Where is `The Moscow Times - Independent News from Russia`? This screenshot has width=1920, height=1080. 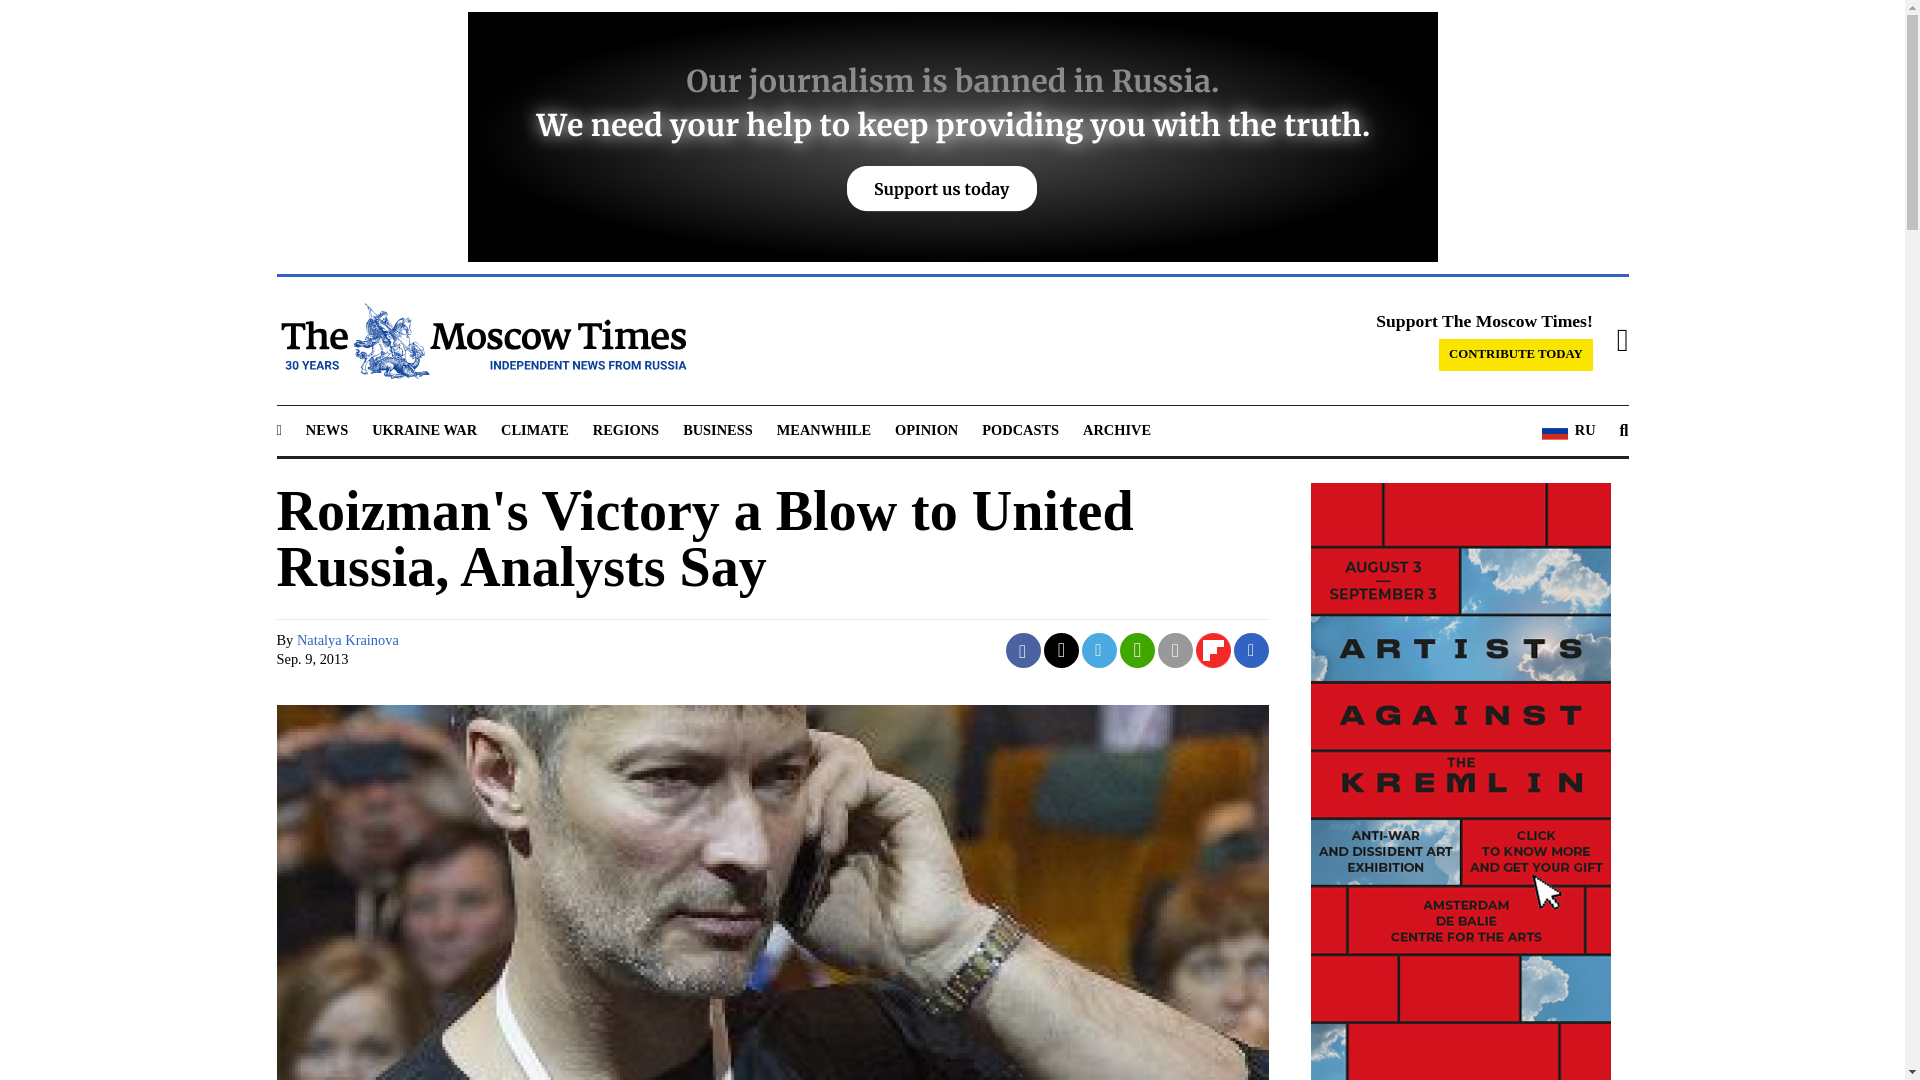
The Moscow Times - Independent News from Russia is located at coordinates (480, 341).